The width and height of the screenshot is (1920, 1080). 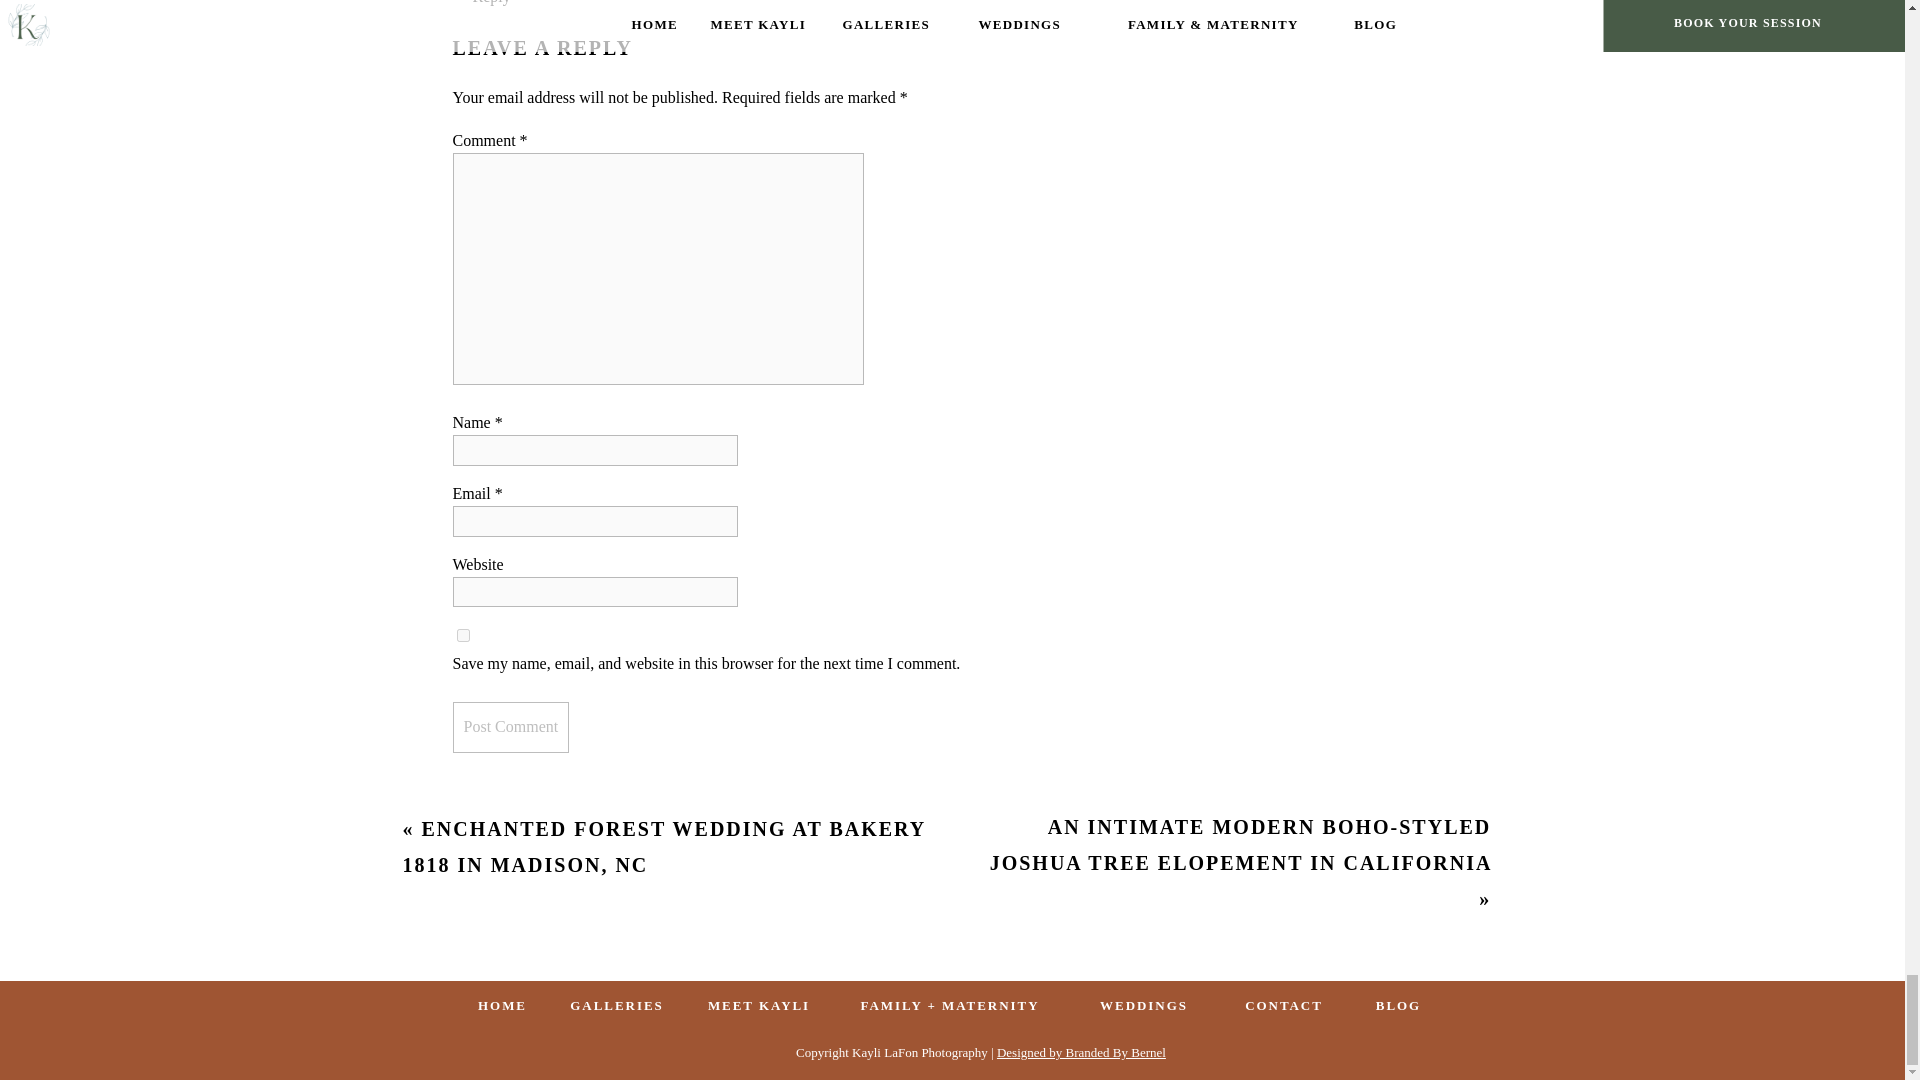 What do you see at coordinates (663, 846) in the screenshot?
I see `ENCHANTED FOREST WEDDING AT BAKERY 1818 IN MADISON, NC` at bounding box center [663, 846].